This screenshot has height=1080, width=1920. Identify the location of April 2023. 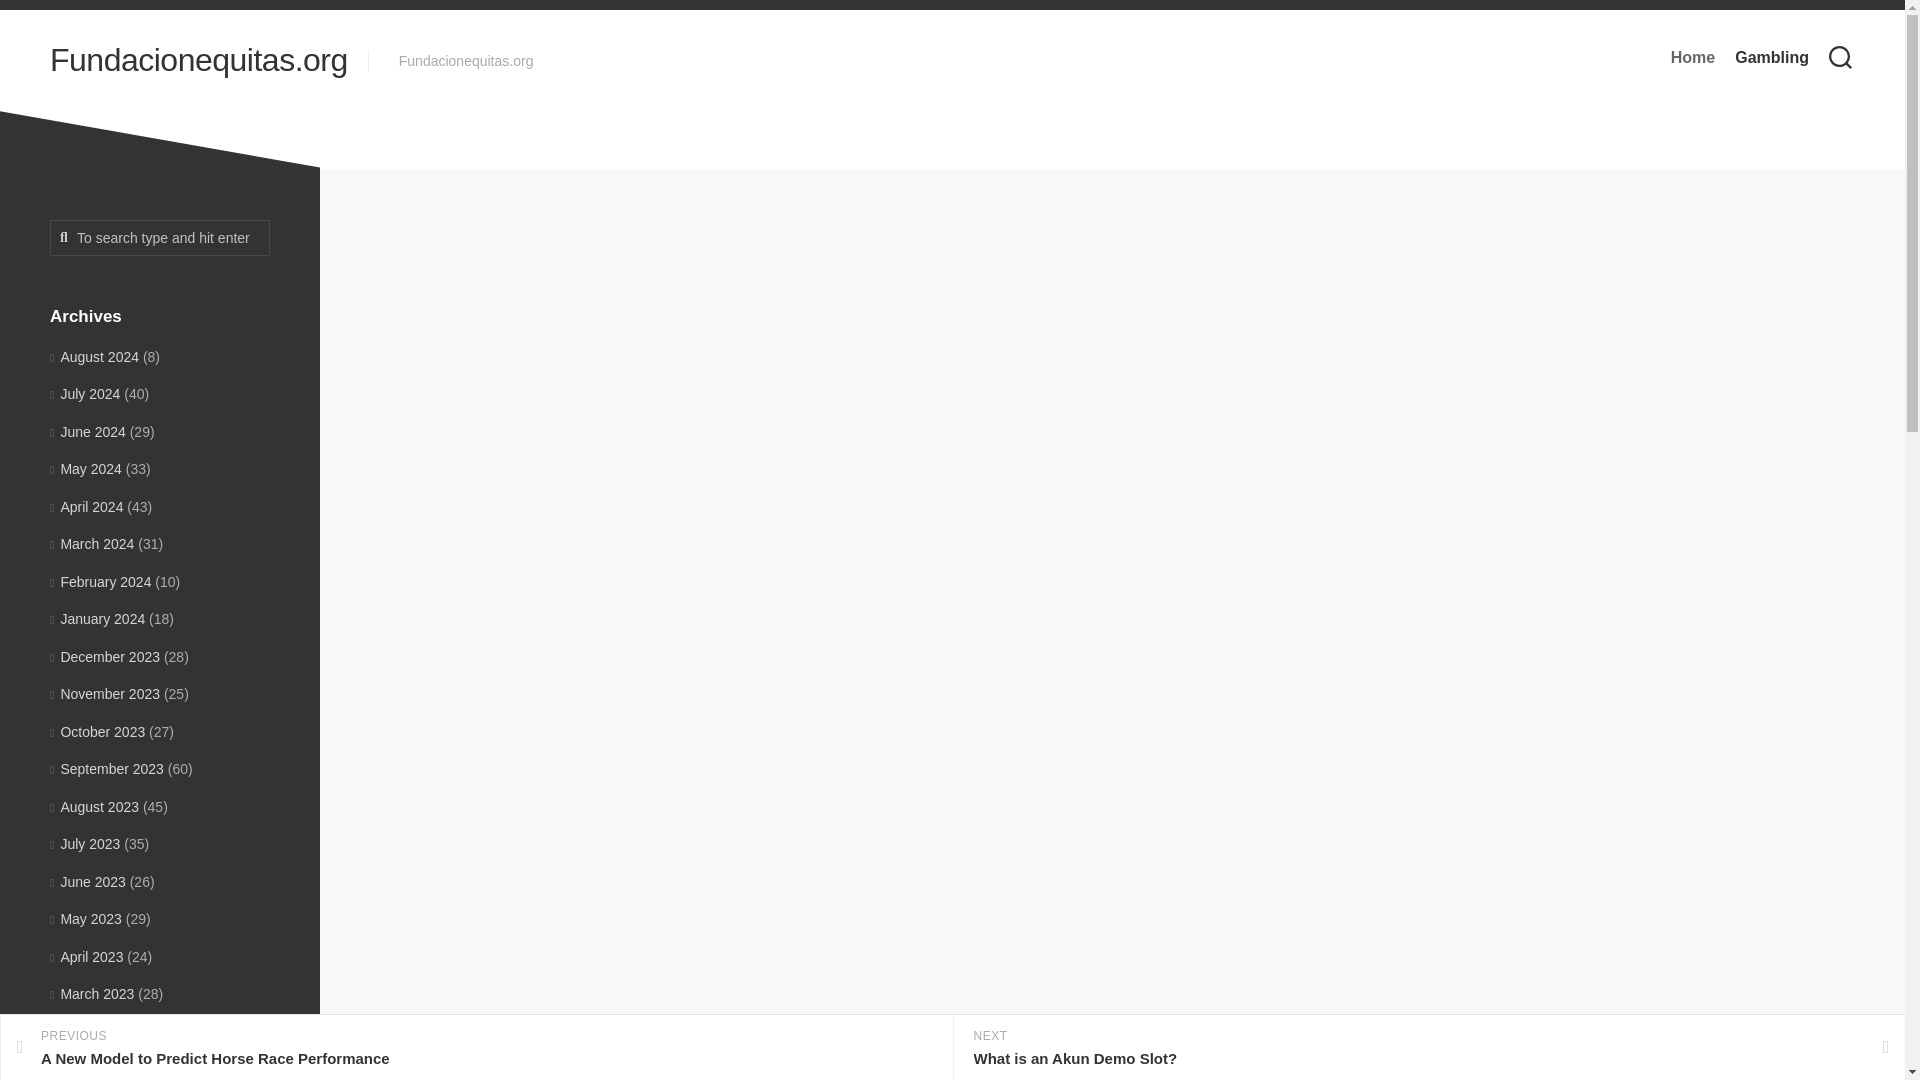
(1692, 58).